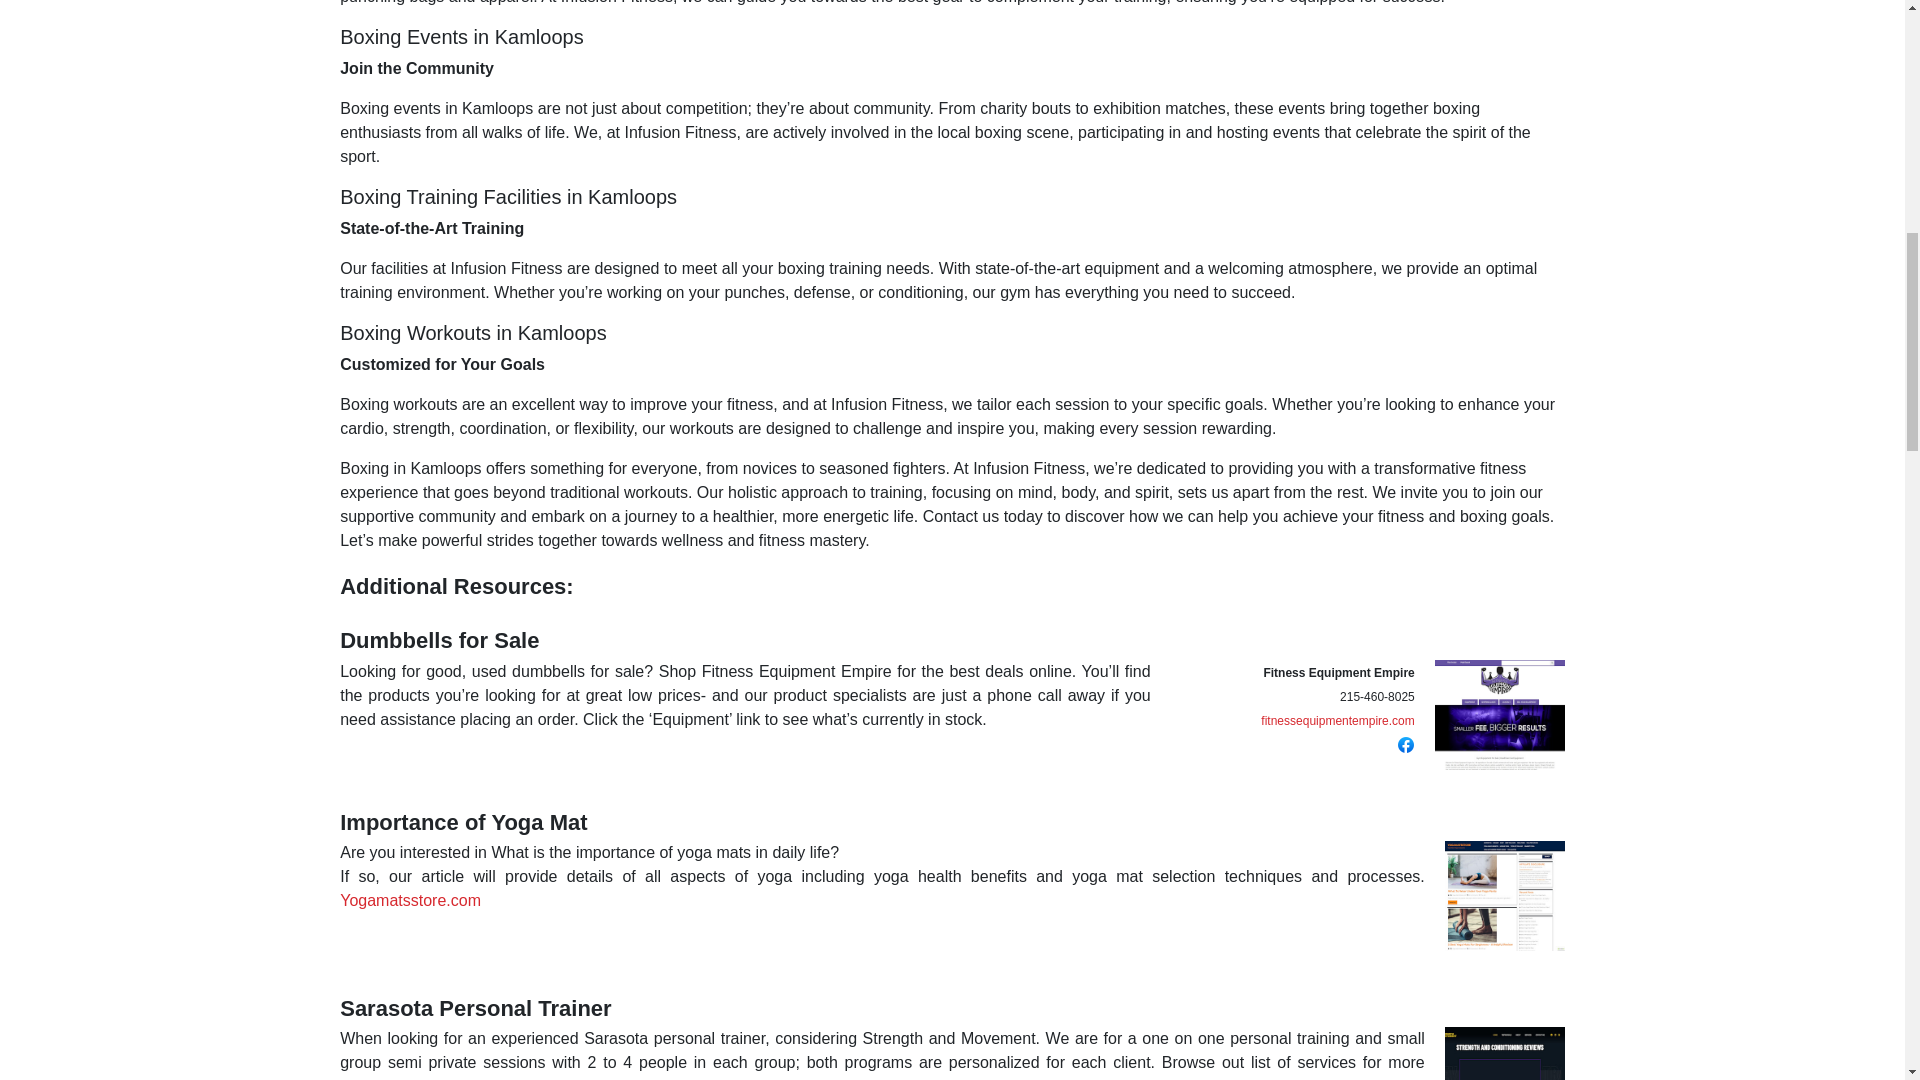 This screenshot has height=1080, width=1920. What do you see at coordinates (410, 900) in the screenshot?
I see `Yogamatsstore.com` at bounding box center [410, 900].